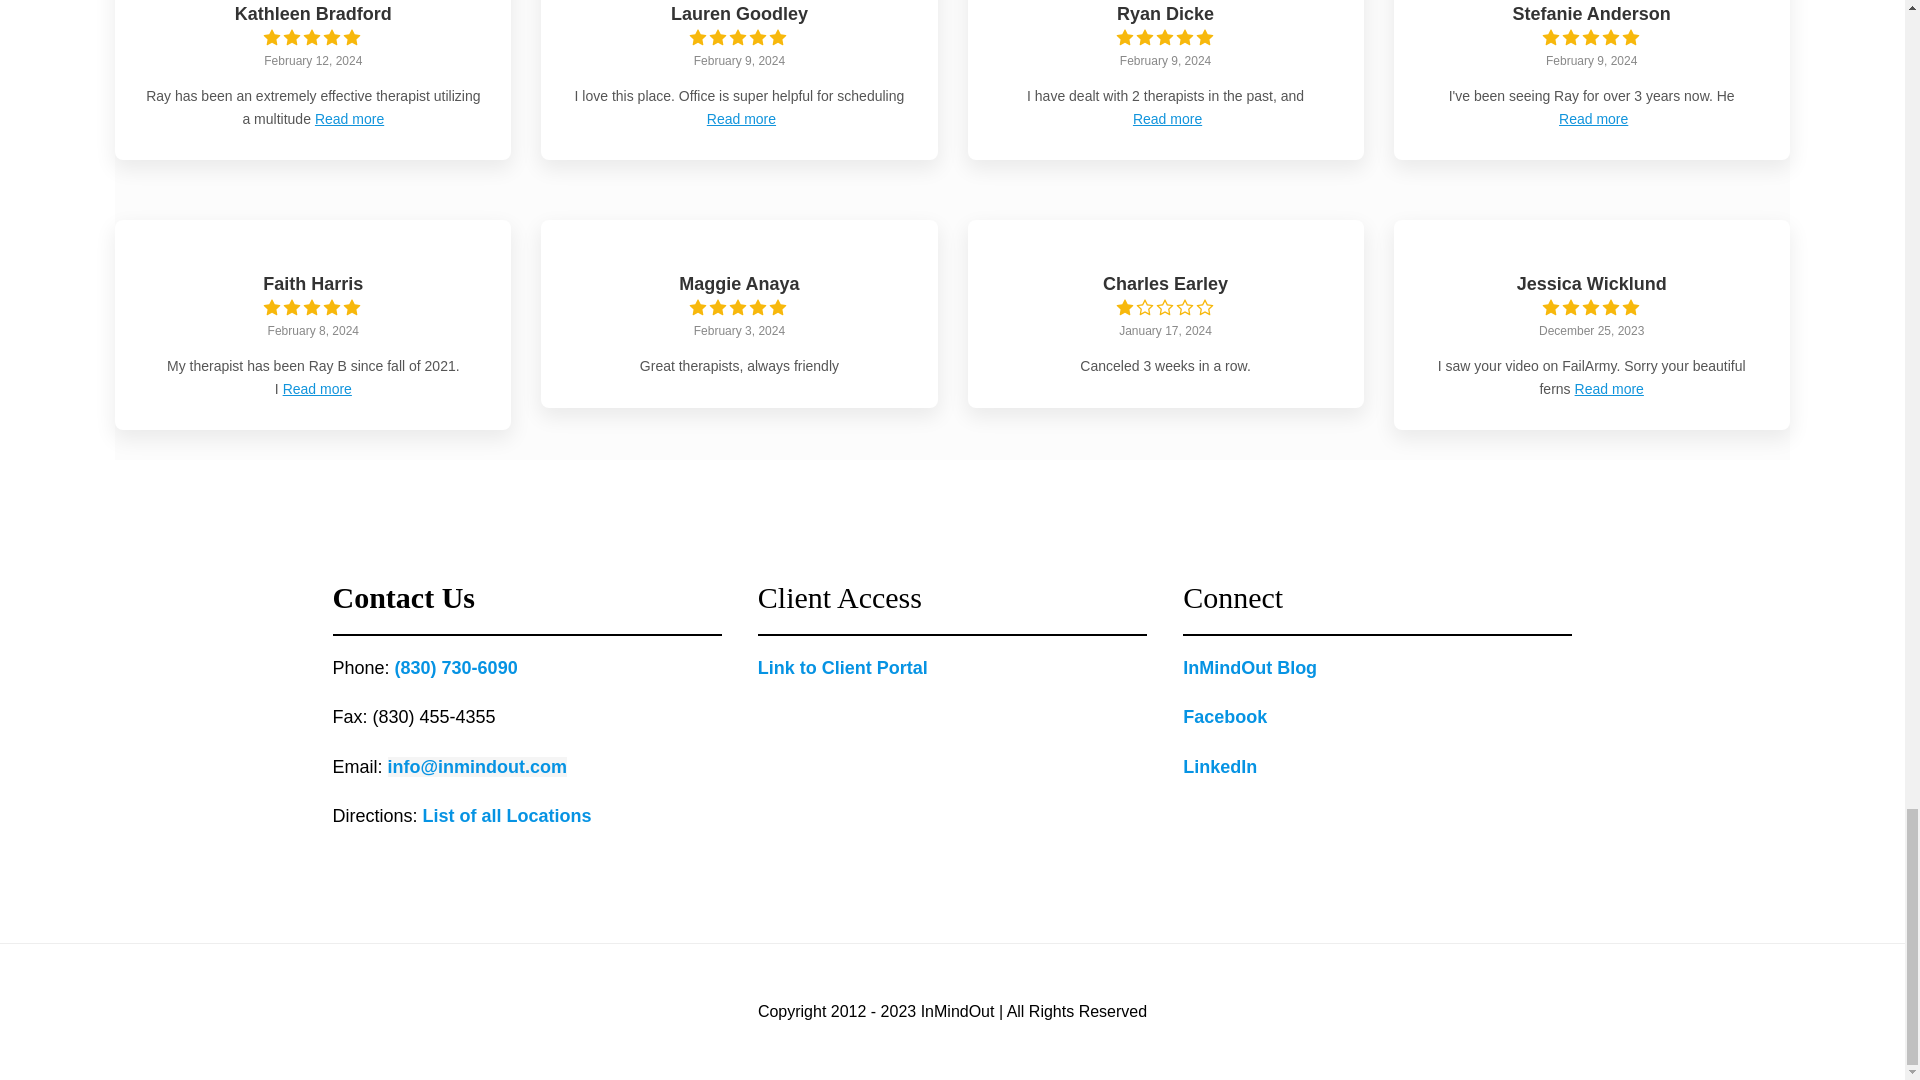  I want to click on Lauren Goodley, so click(739, 14).